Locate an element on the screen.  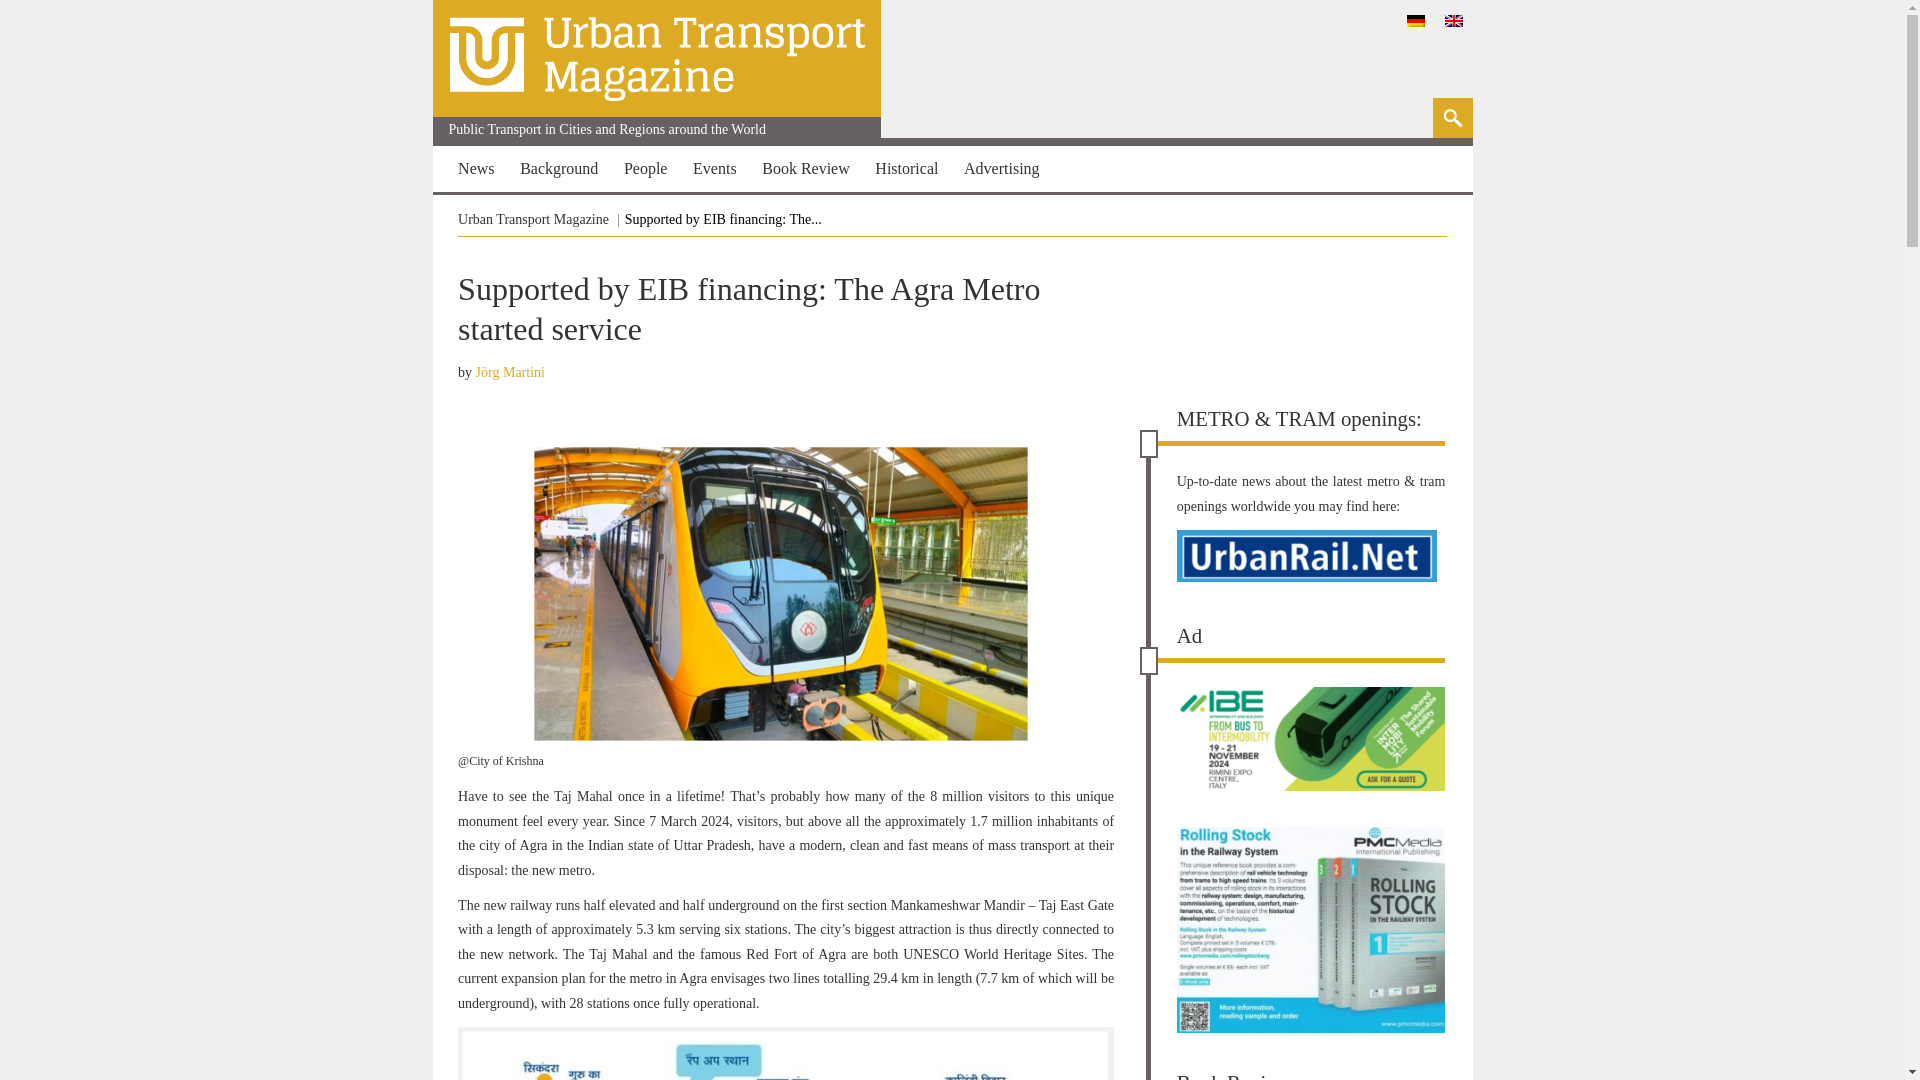
Supported by EIB financing: The Agra Metro started service is located at coordinates (723, 219).